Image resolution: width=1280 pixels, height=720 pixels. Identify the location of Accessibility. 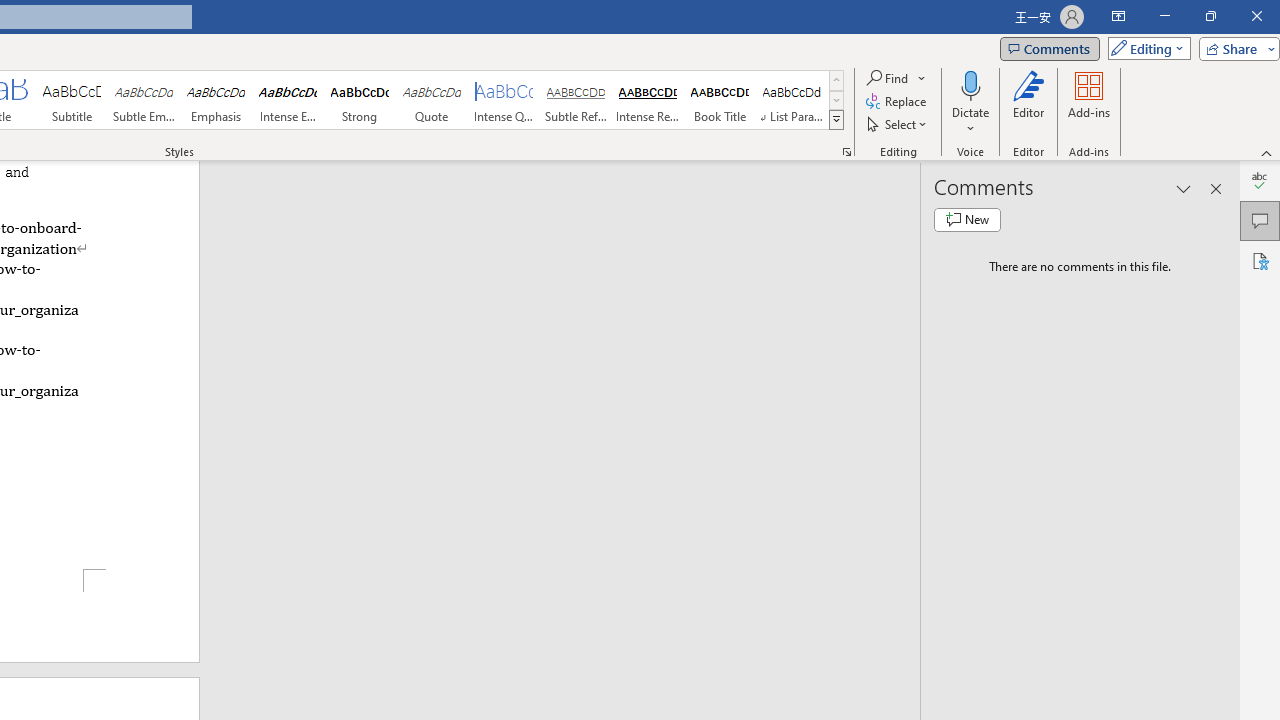
(1260, 260).